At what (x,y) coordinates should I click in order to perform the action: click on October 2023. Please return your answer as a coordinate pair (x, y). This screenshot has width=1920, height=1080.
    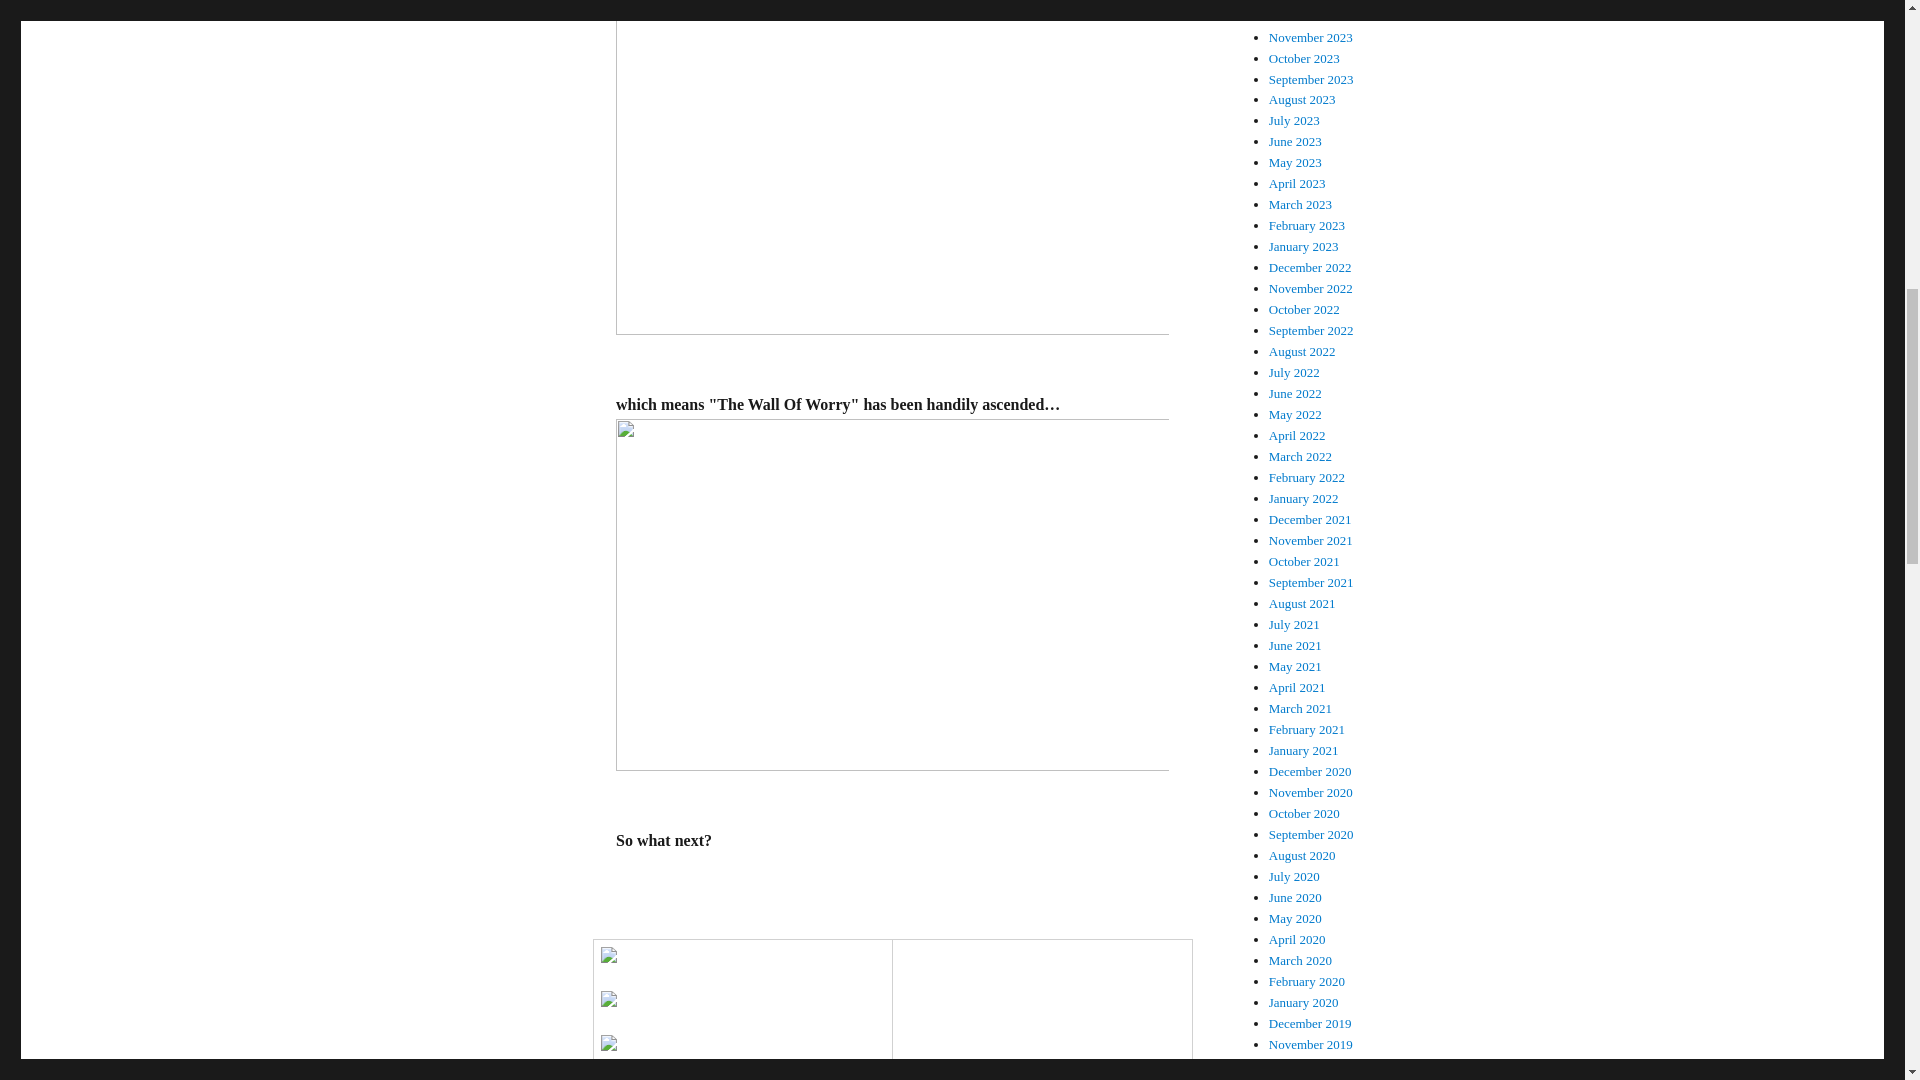
    Looking at the image, I should click on (1304, 58).